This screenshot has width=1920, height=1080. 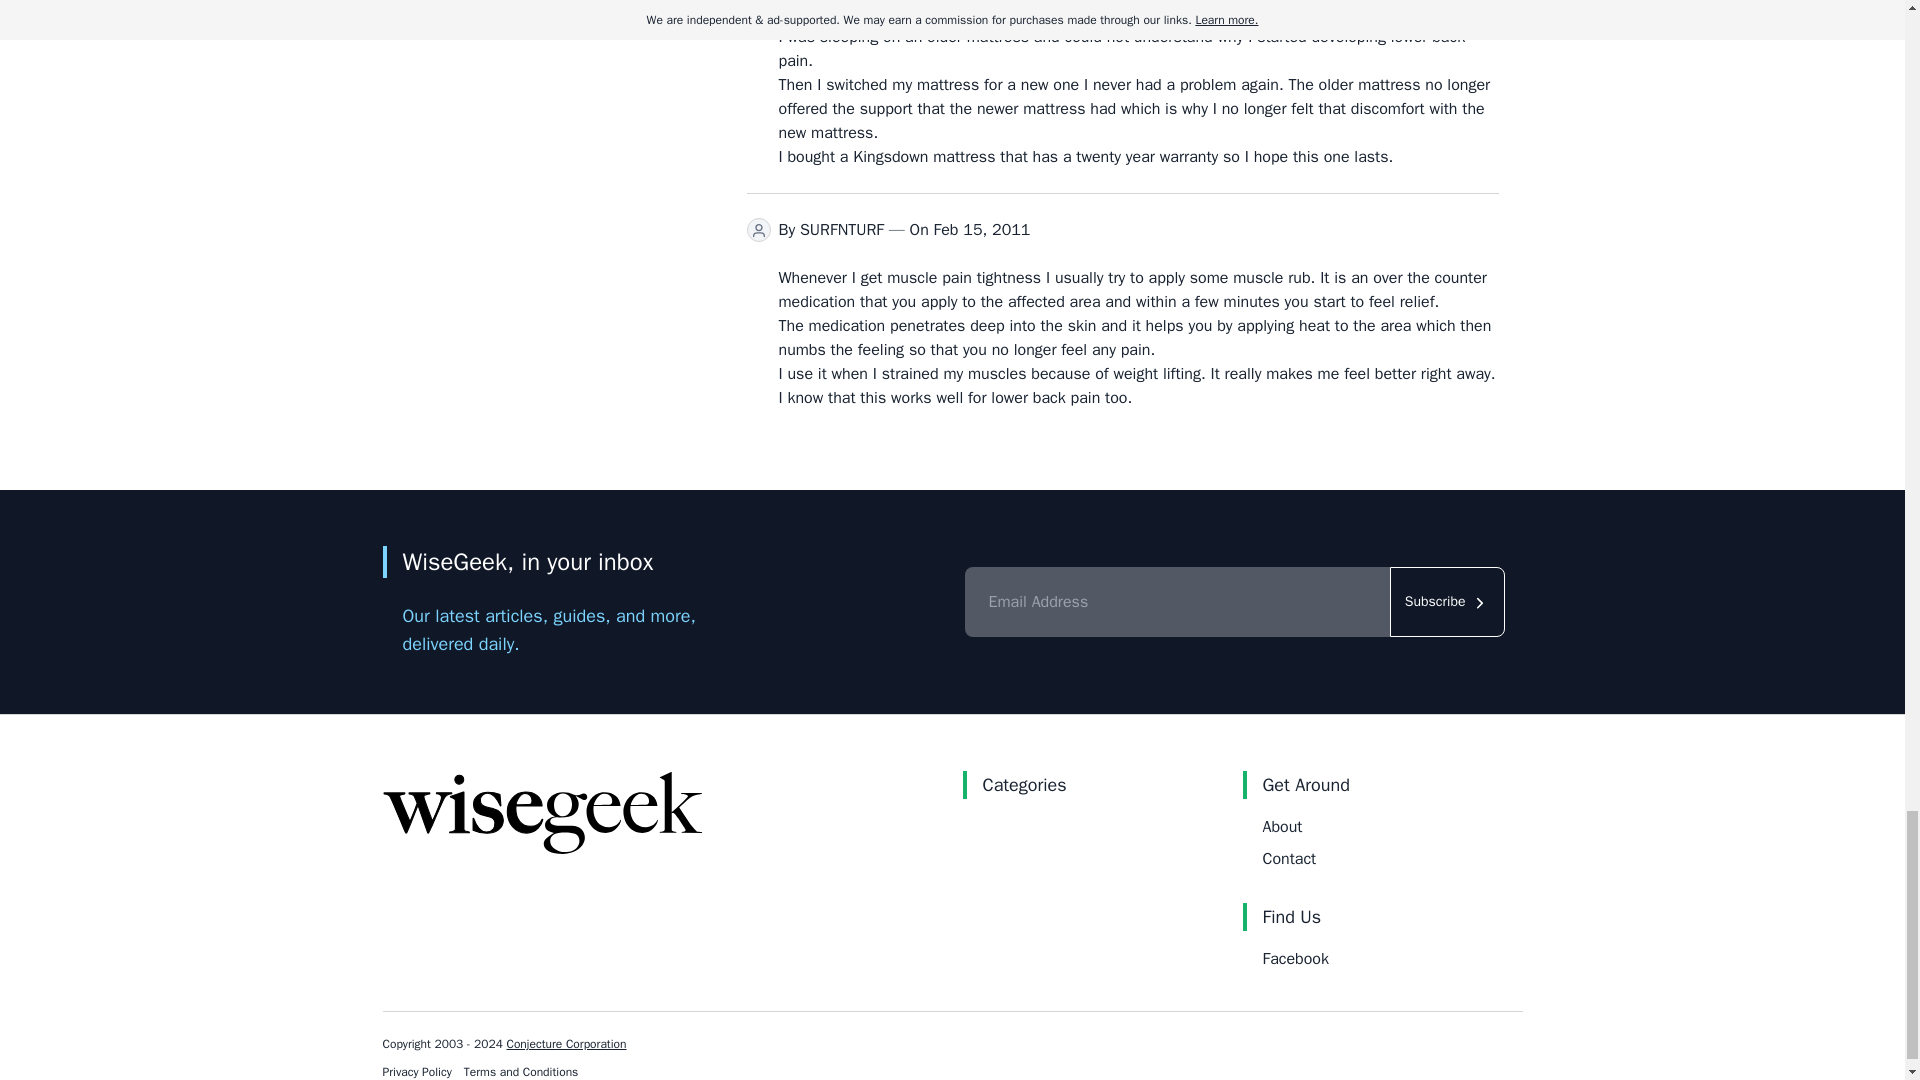 What do you see at coordinates (1288, 858) in the screenshot?
I see `Contact` at bounding box center [1288, 858].